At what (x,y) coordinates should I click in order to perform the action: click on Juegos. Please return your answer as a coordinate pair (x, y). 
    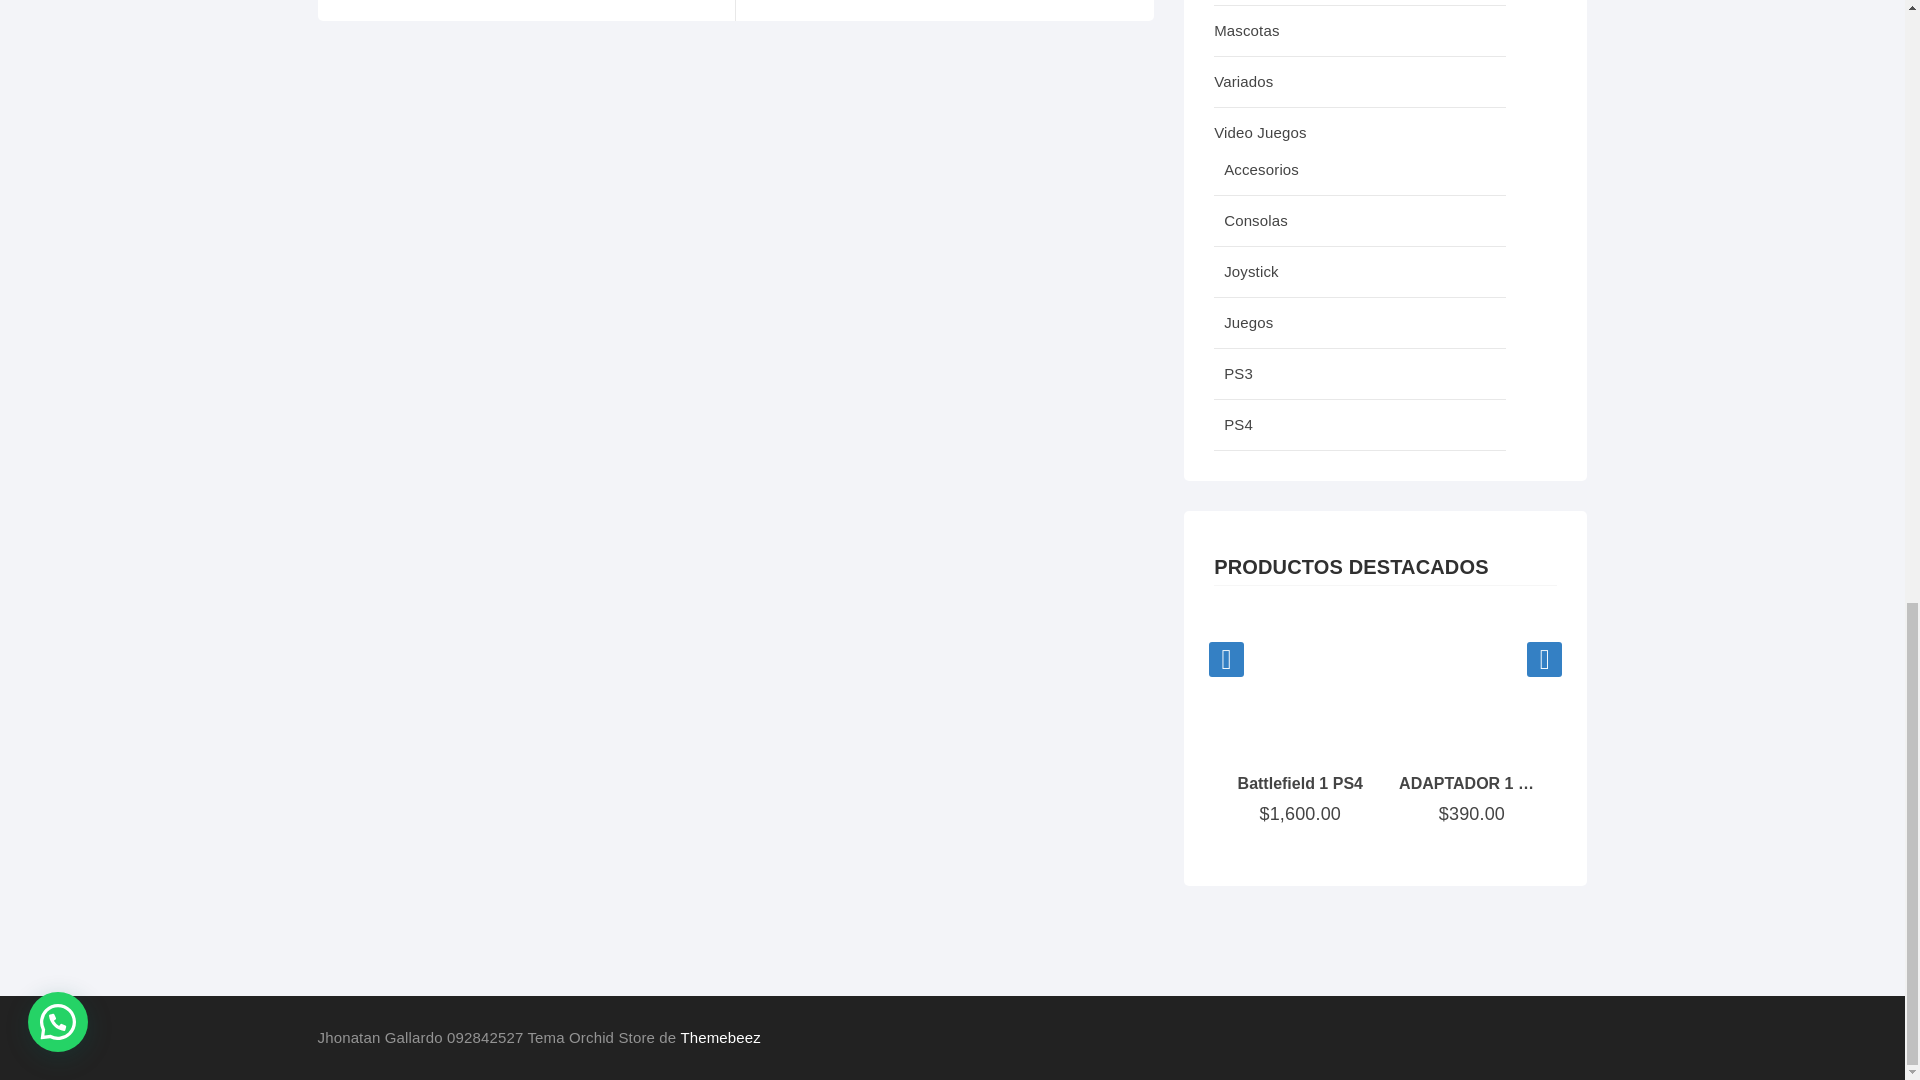
    Looking at the image, I should click on (1359, 323).